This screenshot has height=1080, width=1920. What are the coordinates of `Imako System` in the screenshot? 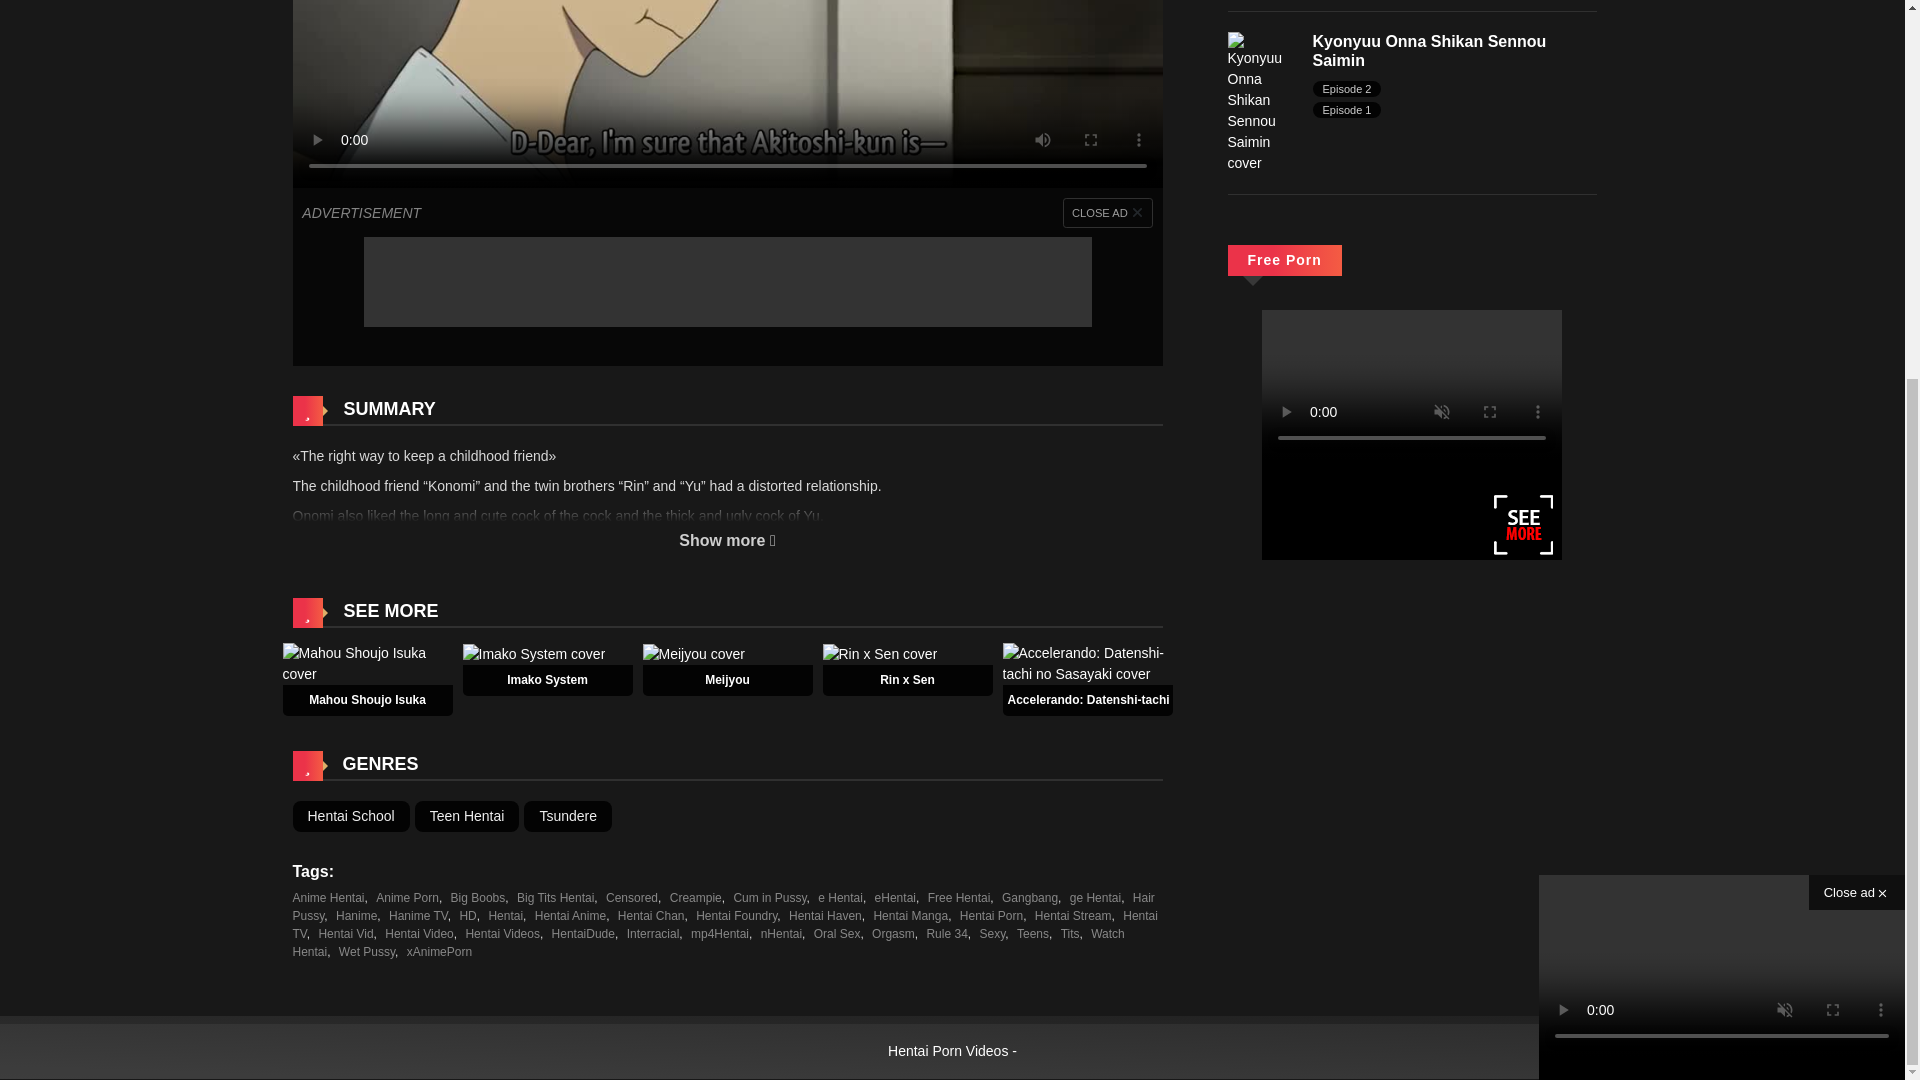 It's located at (533, 652).